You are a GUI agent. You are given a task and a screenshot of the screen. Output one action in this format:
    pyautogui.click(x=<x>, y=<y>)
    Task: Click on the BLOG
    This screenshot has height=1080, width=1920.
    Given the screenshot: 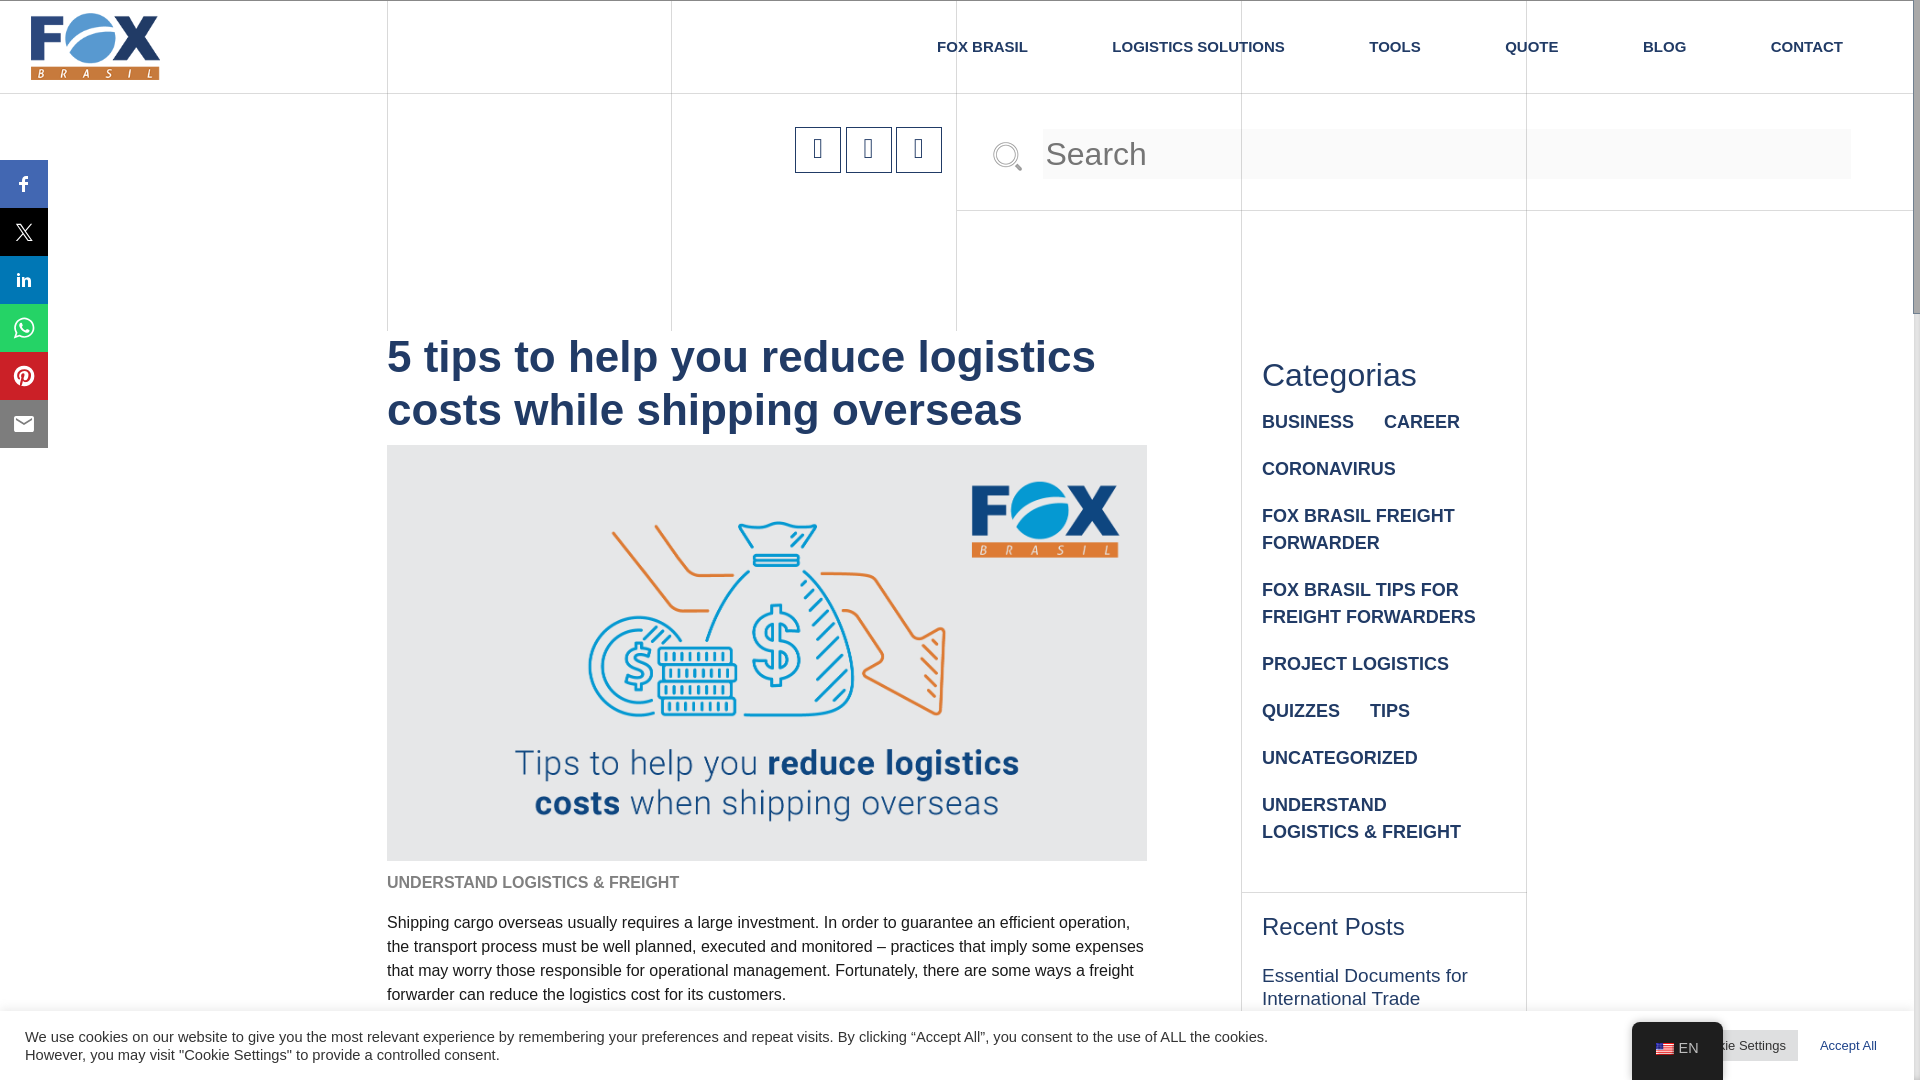 What is the action you would take?
    pyautogui.click(x=1664, y=46)
    